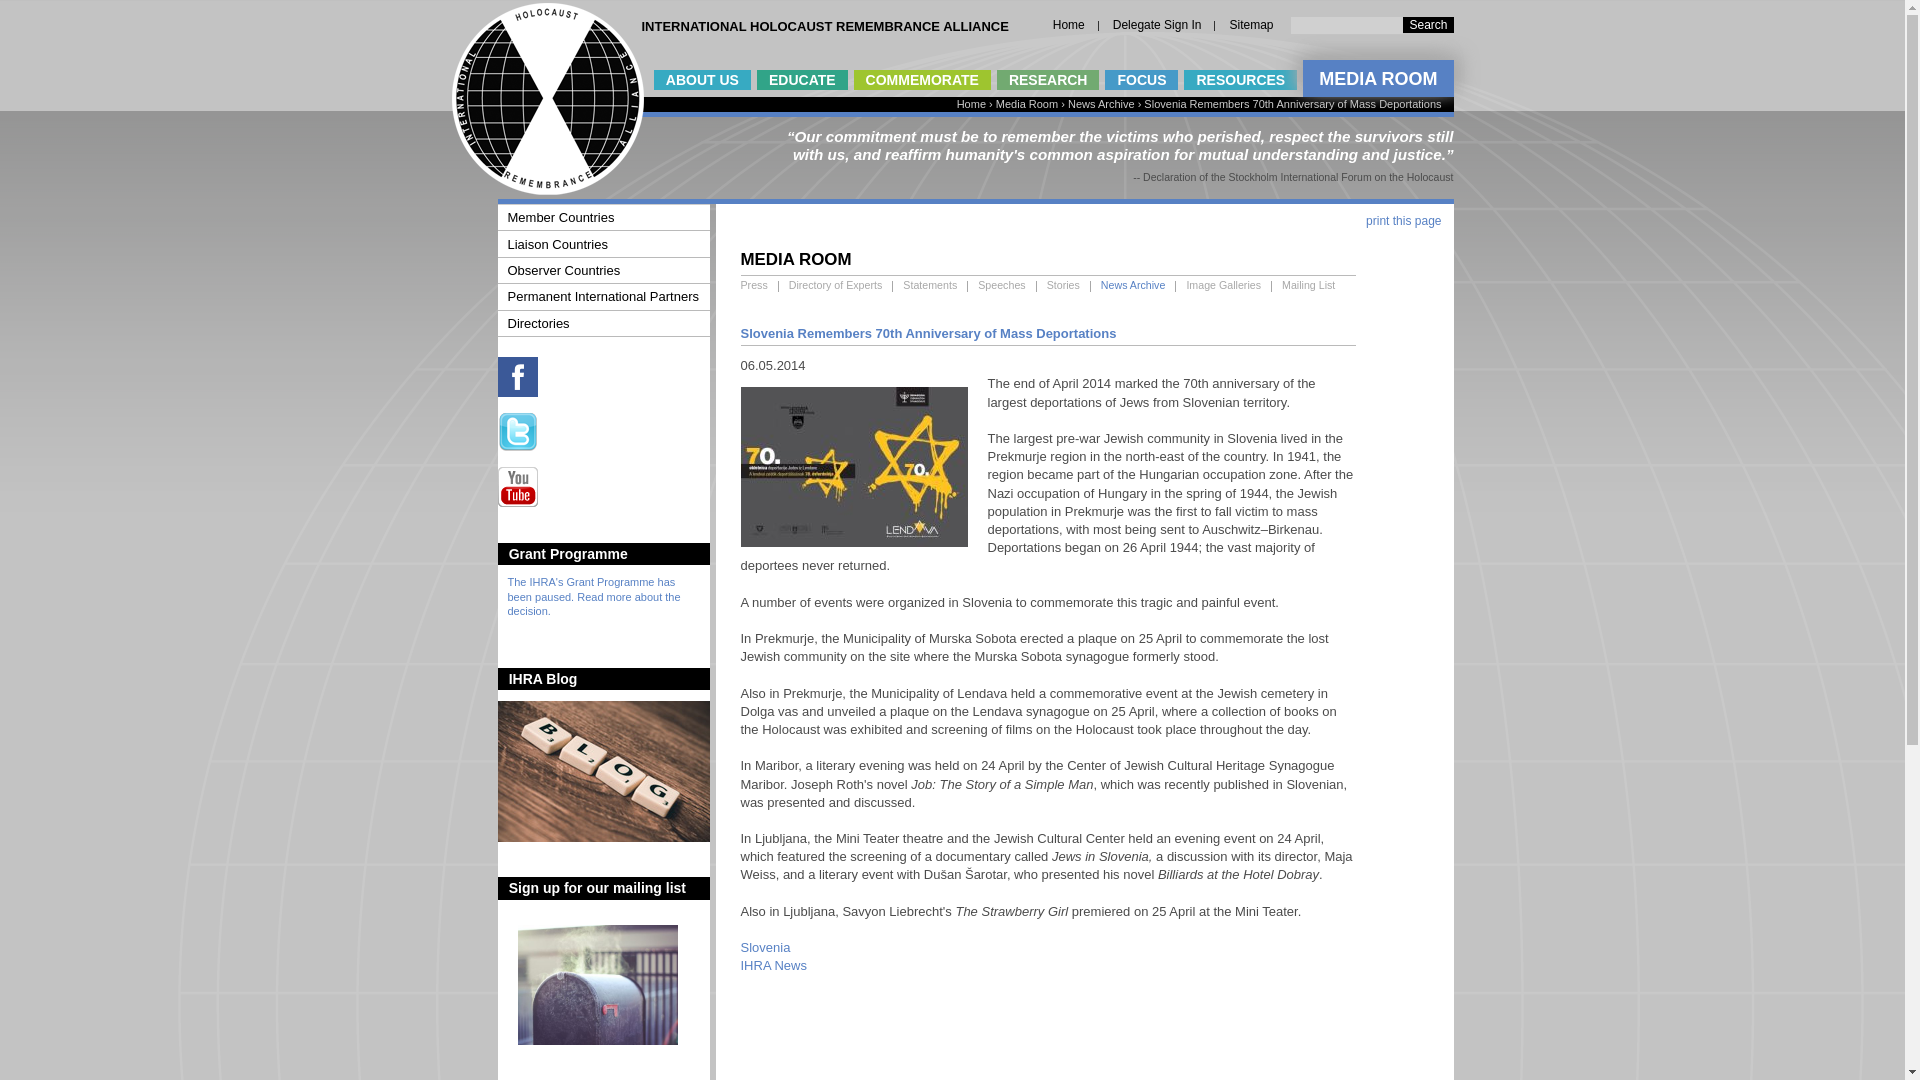 The image size is (1920, 1080). What do you see at coordinates (802, 80) in the screenshot?
I see `EDUCATE` at bounding box center [802, 80].